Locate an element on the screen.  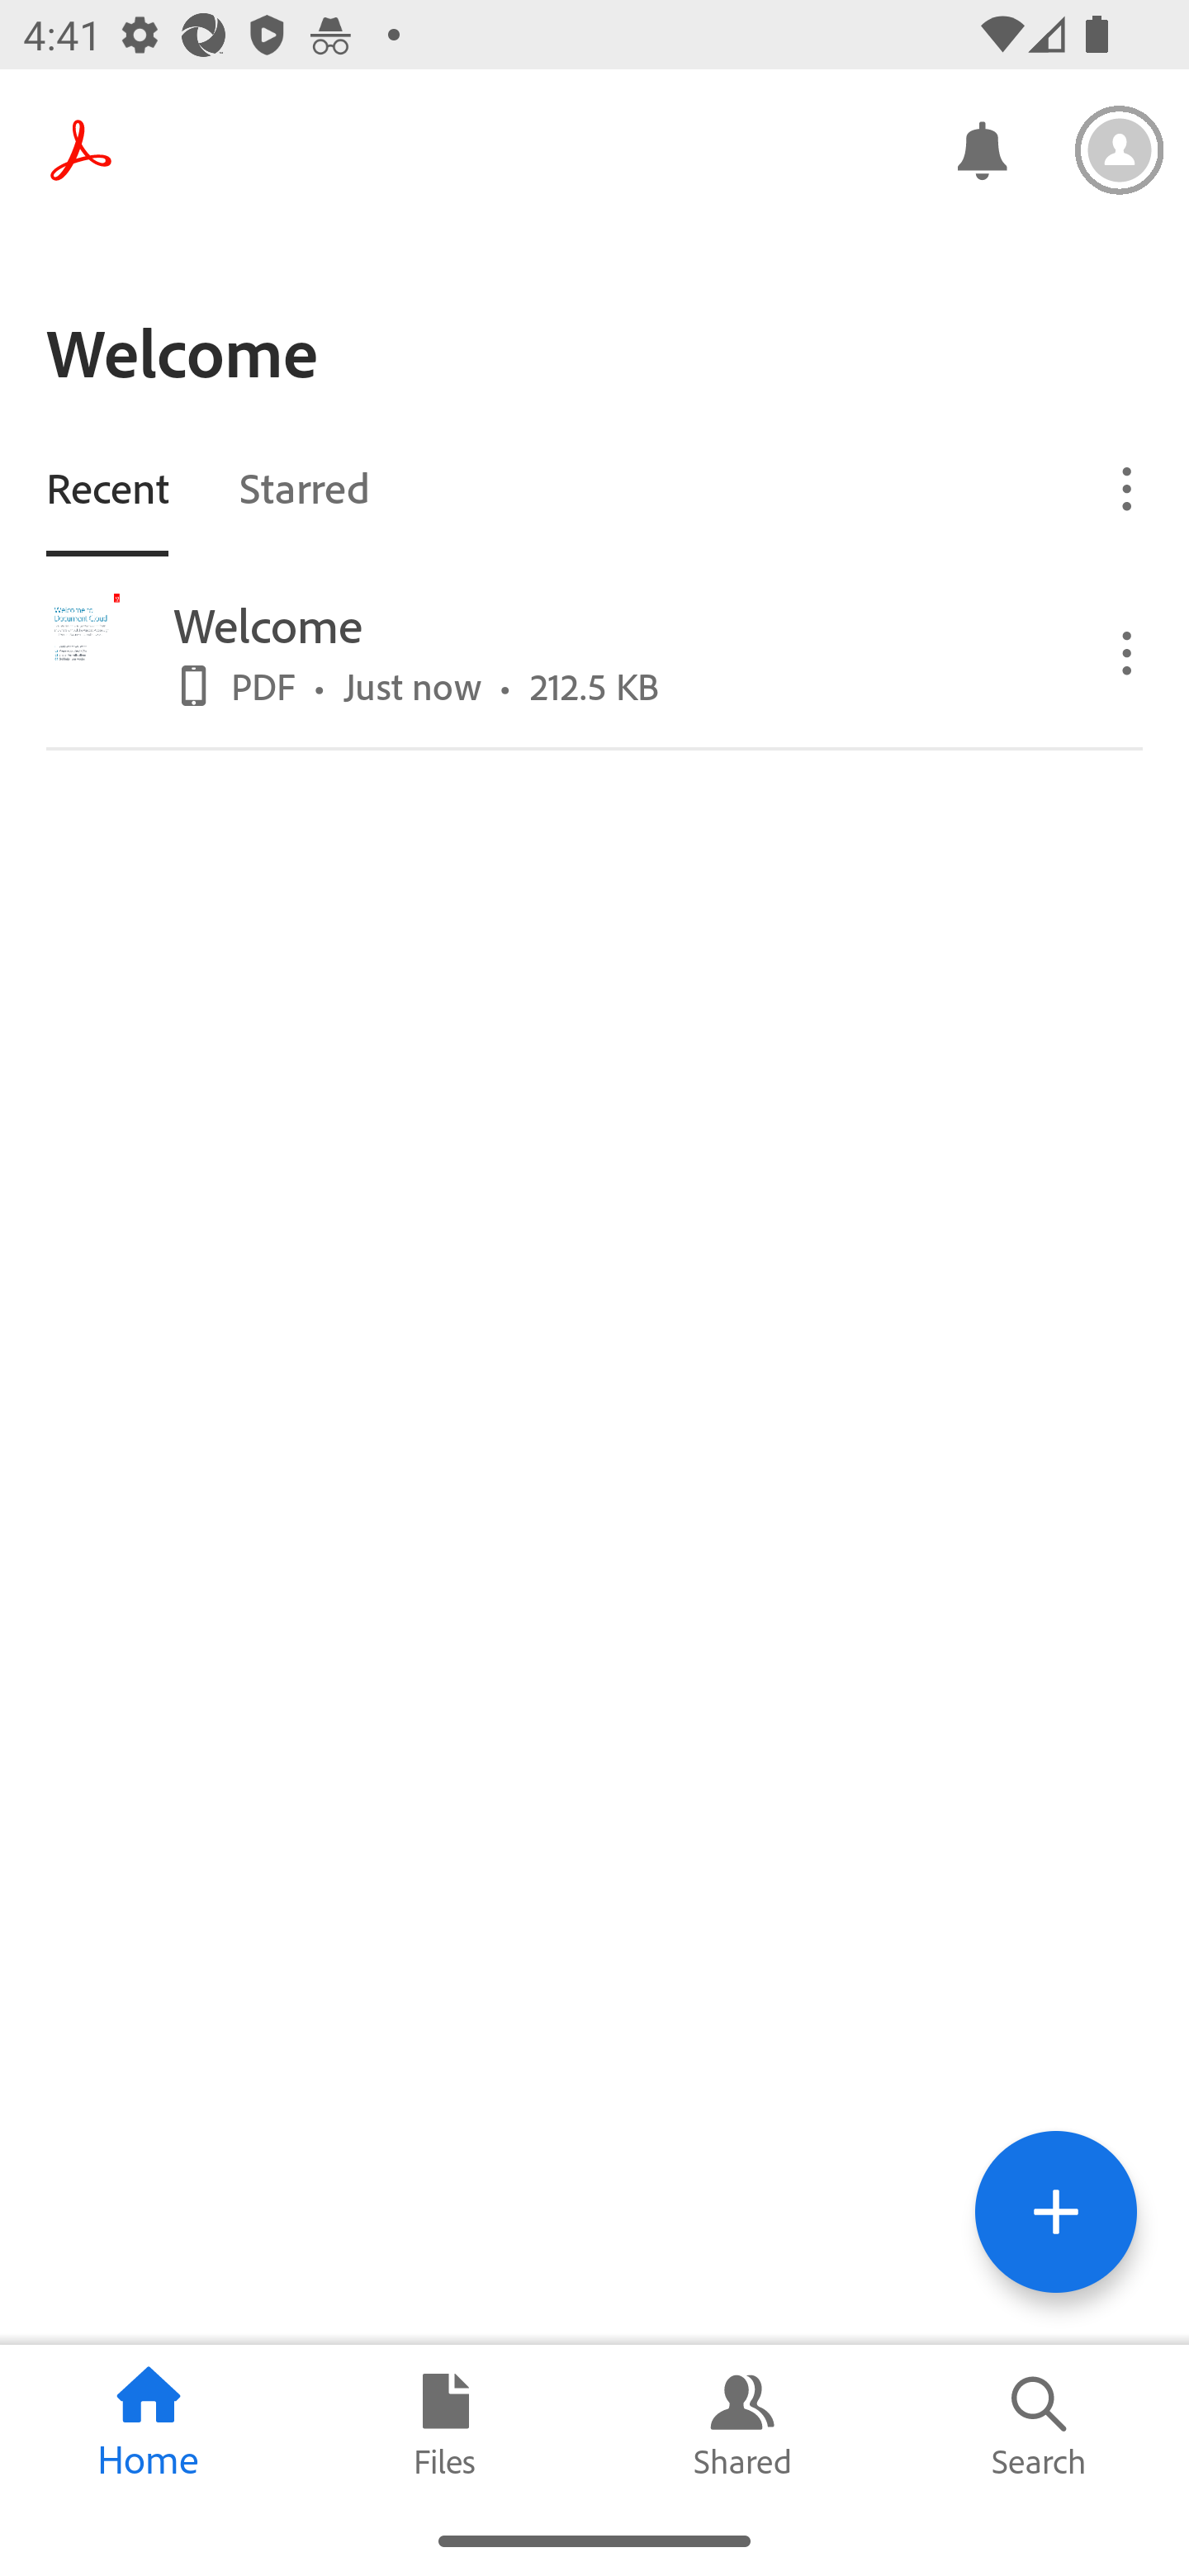
Tools is located at coordinates (1055, 2211).